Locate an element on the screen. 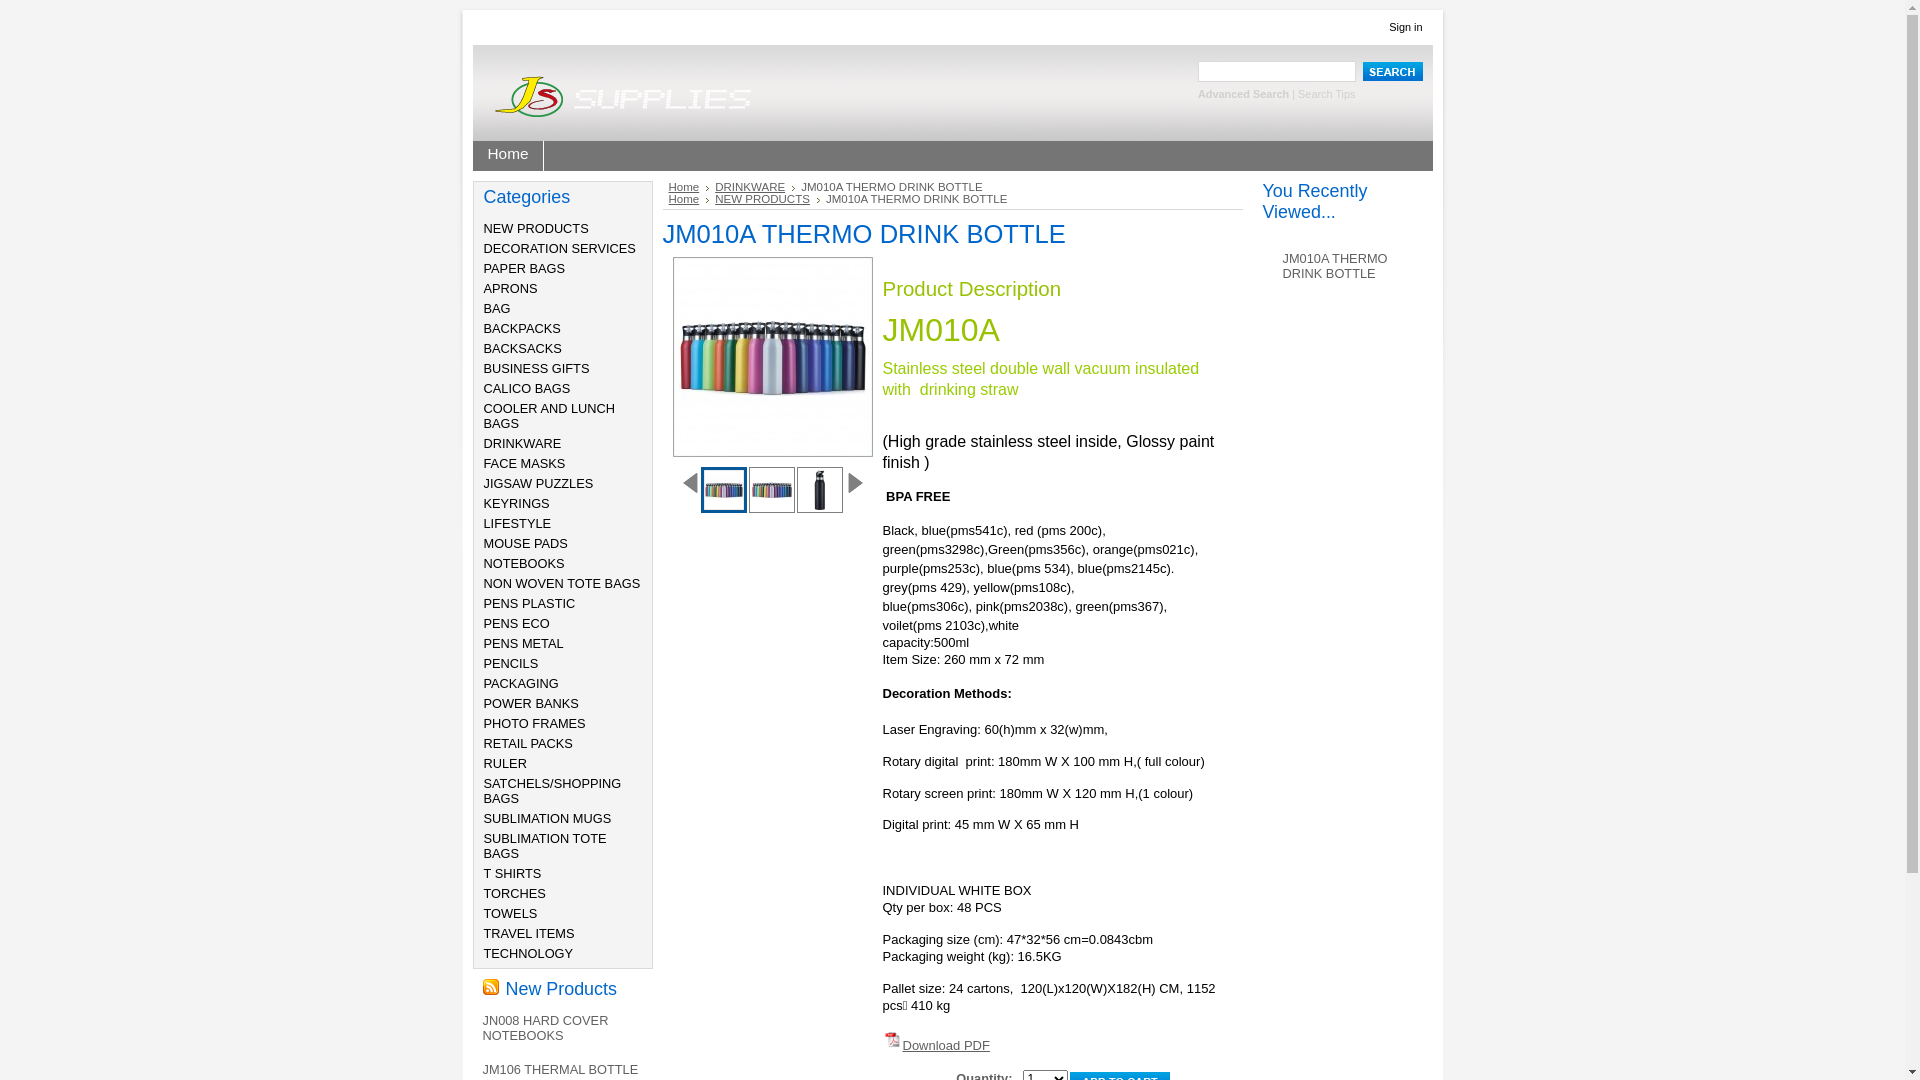 The height and width of the screenshot is (1080, 1920). BACKPACKS is located at coordinates (522, 328).